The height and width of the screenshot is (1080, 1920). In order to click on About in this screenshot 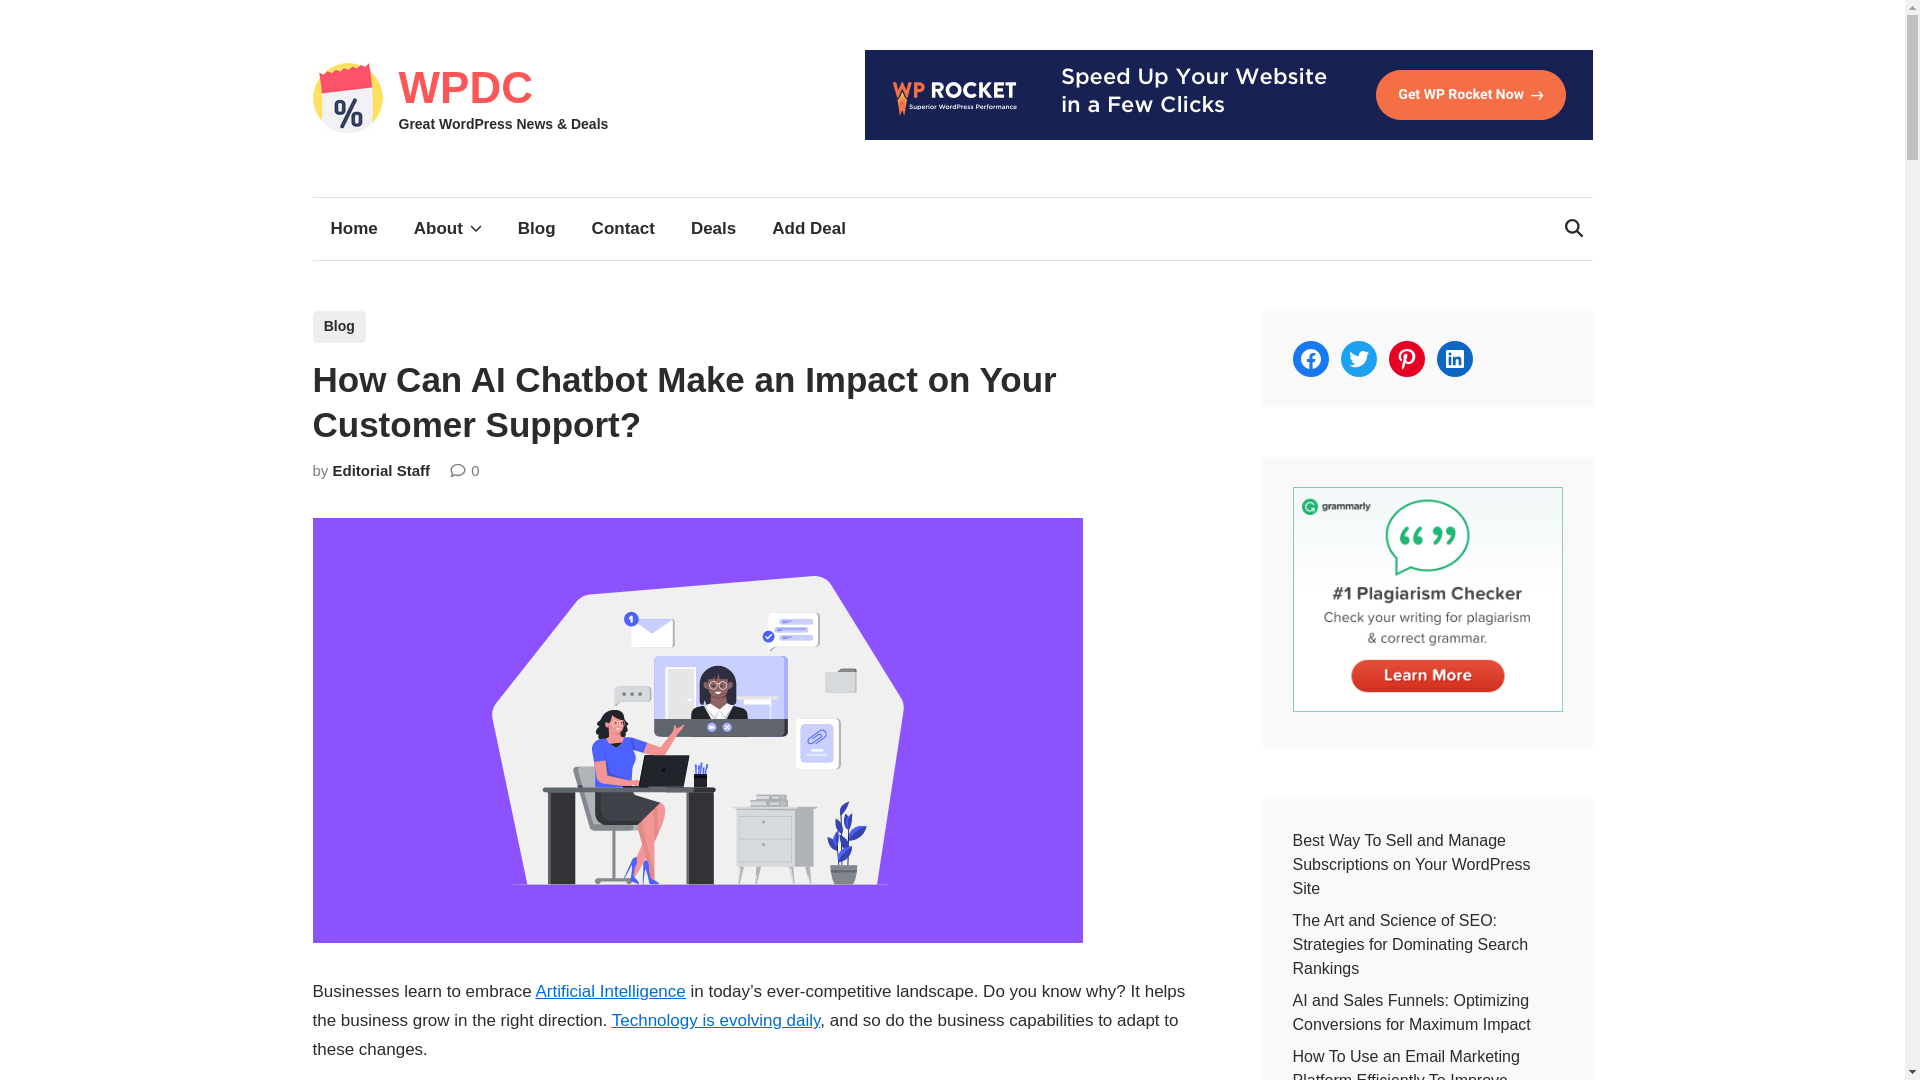, I will do `click(447, 228)`.